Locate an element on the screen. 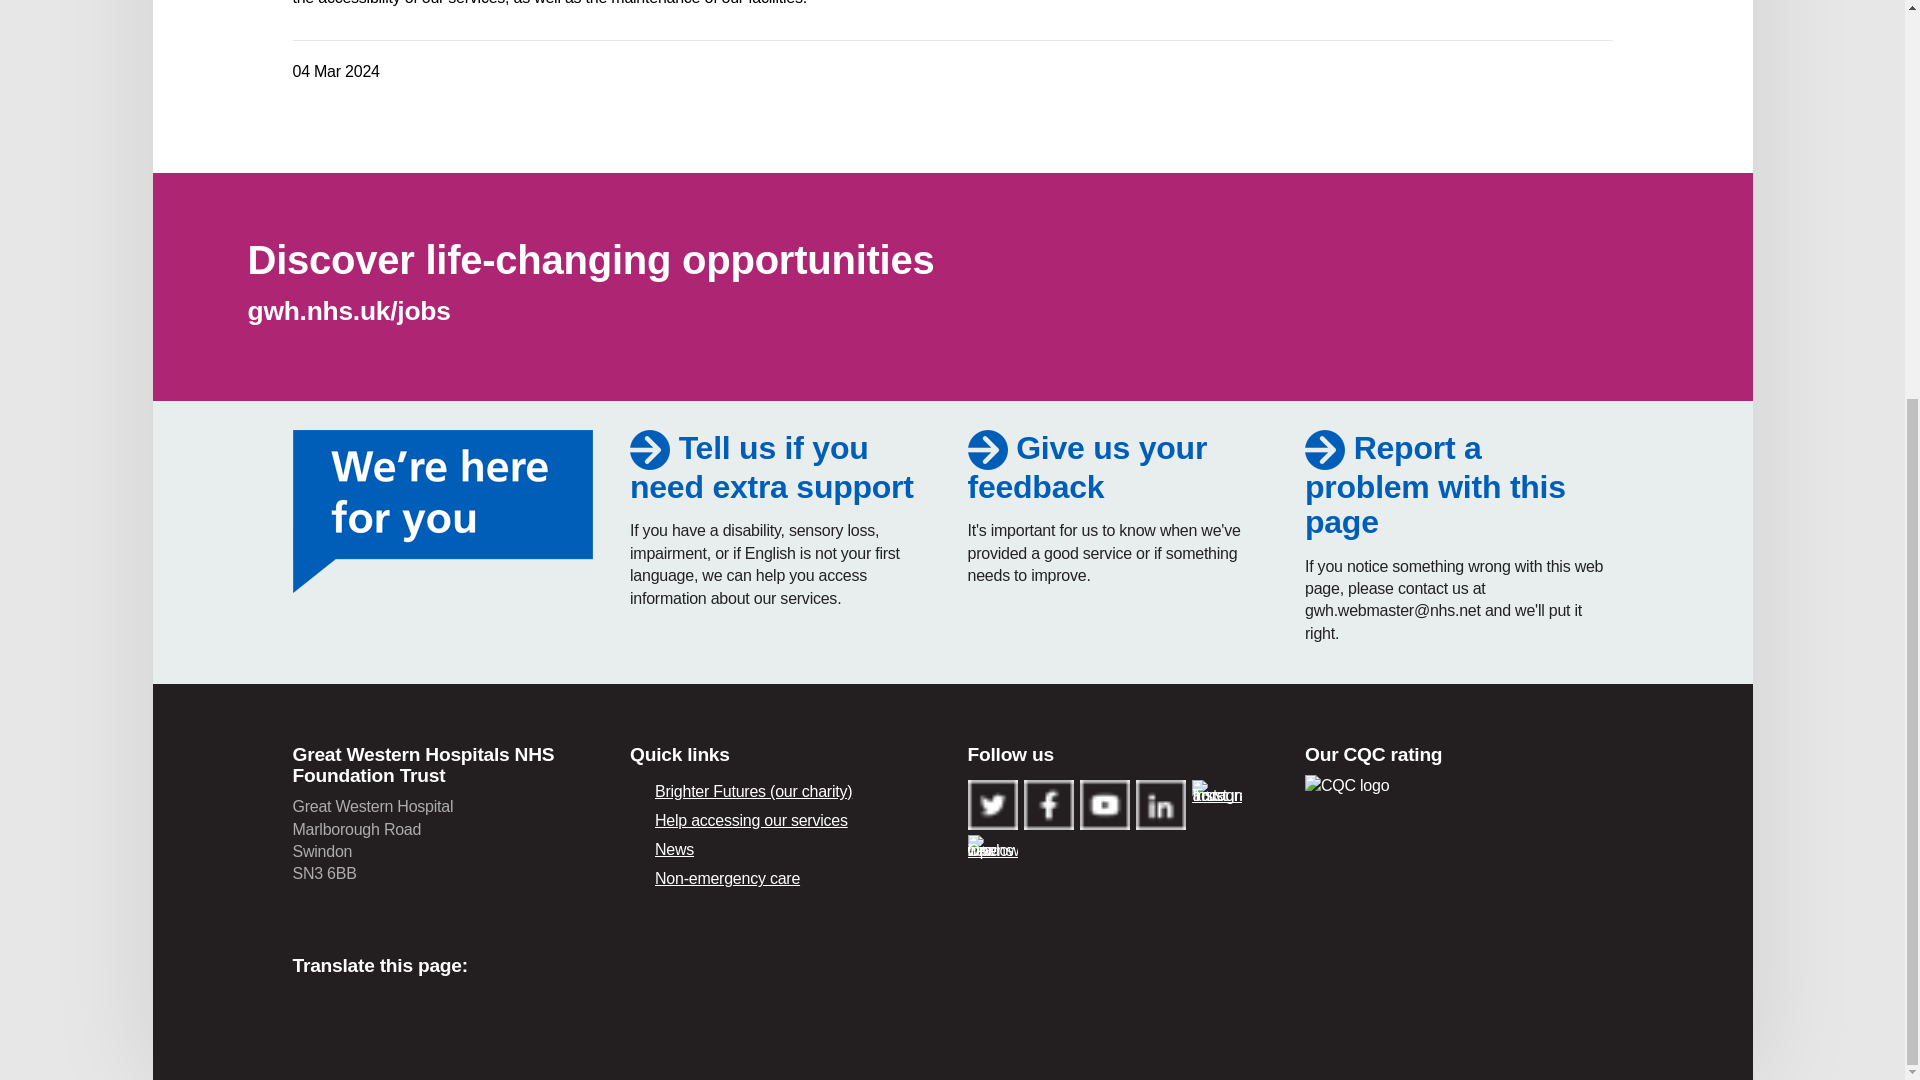  Discover Great Opportunities is located at coordinates (591, 259).